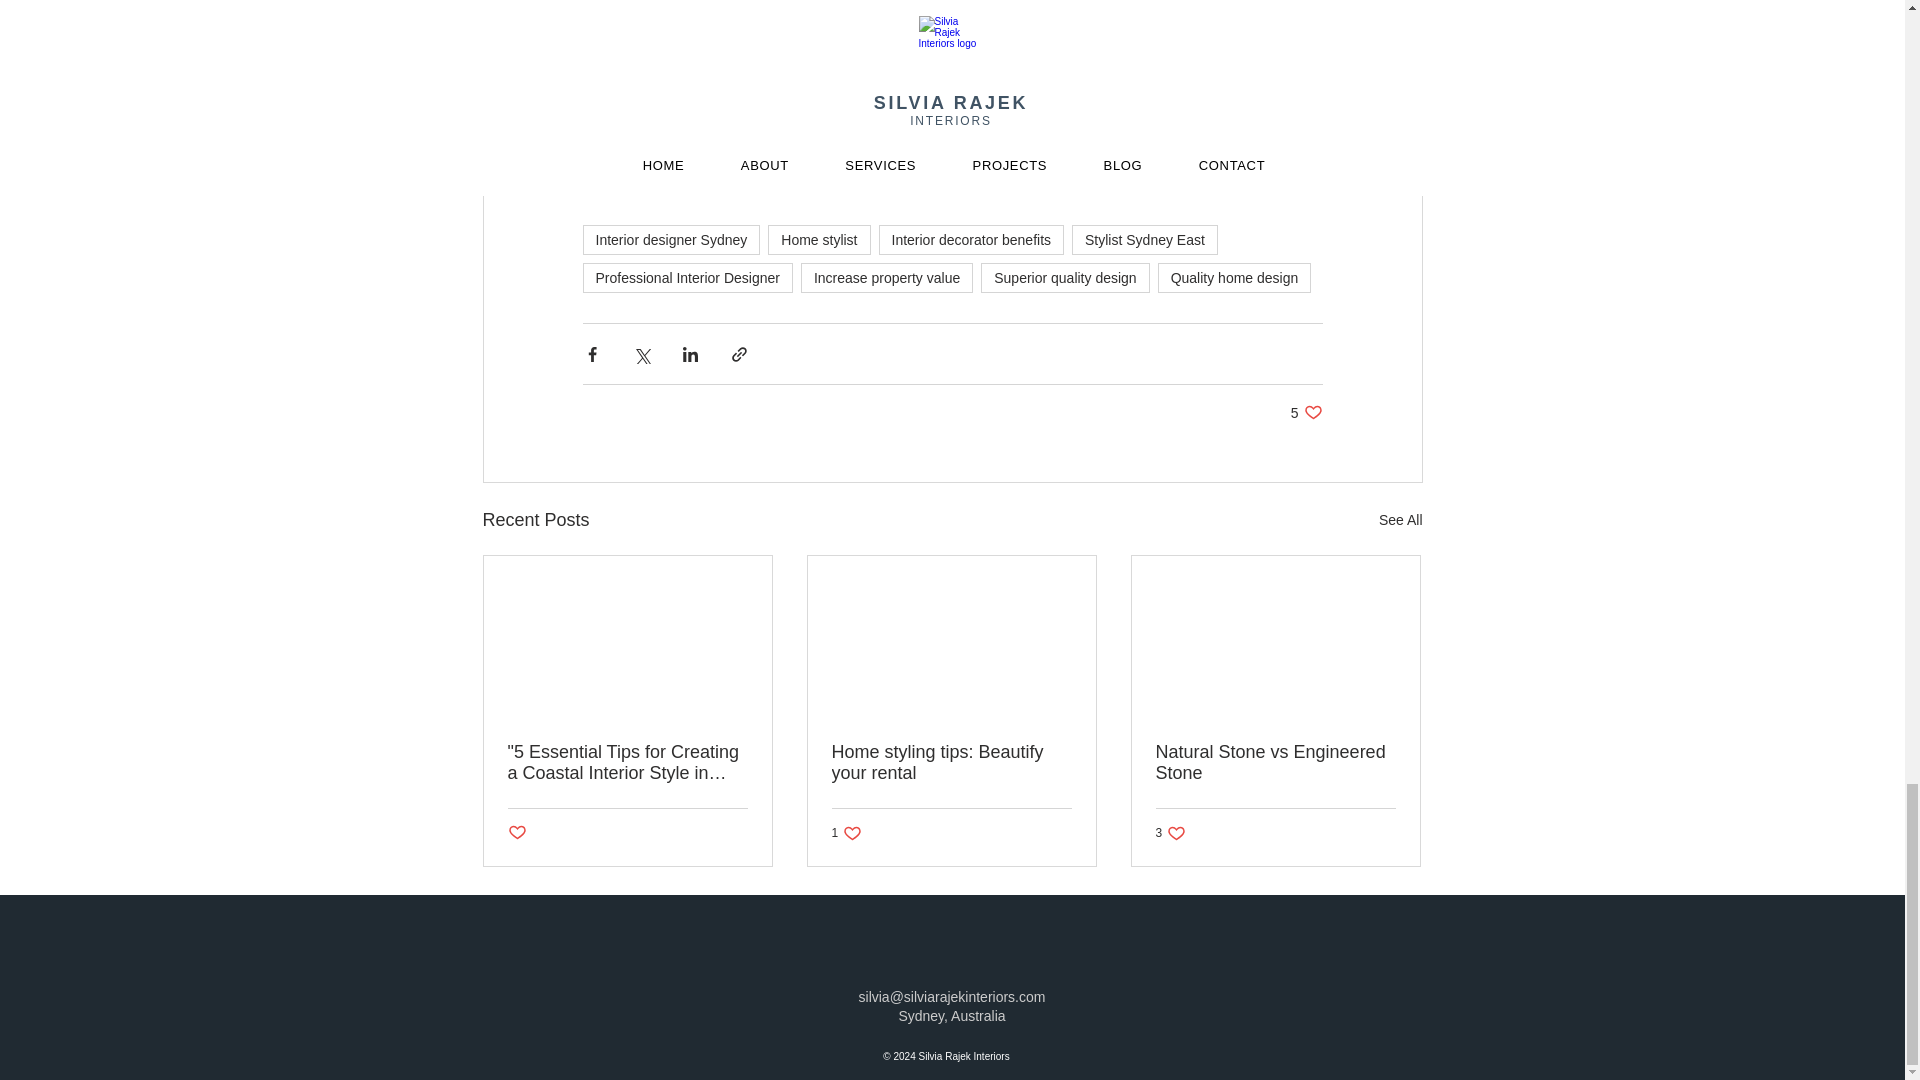 The height and width of the screenshot is (1080, 1920). What do you see at coordinates (686, 278) in the screenshot?
I see `Stylist Sydney East` at bounding box center [686, 278].